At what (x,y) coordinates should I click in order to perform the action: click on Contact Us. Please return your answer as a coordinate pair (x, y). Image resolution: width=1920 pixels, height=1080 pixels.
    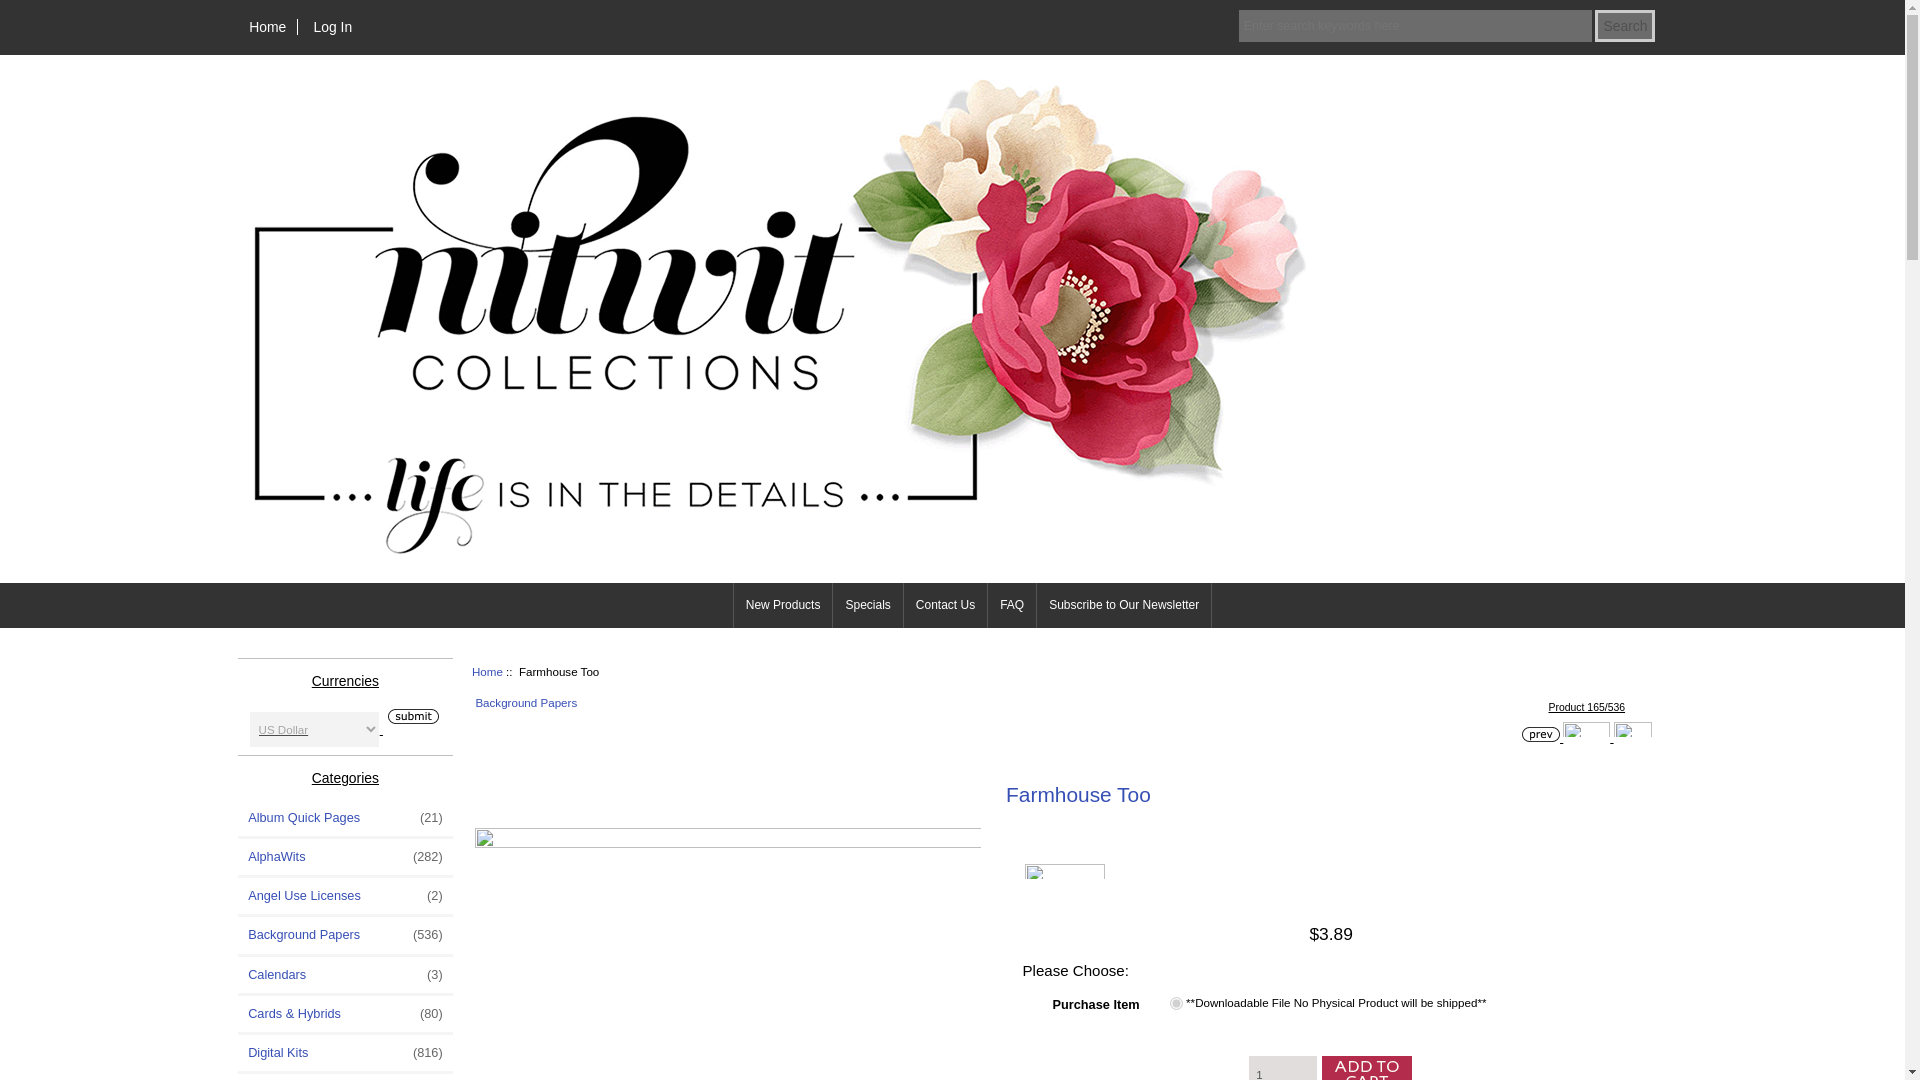
    Looking at the image, I should click on (945, 605).